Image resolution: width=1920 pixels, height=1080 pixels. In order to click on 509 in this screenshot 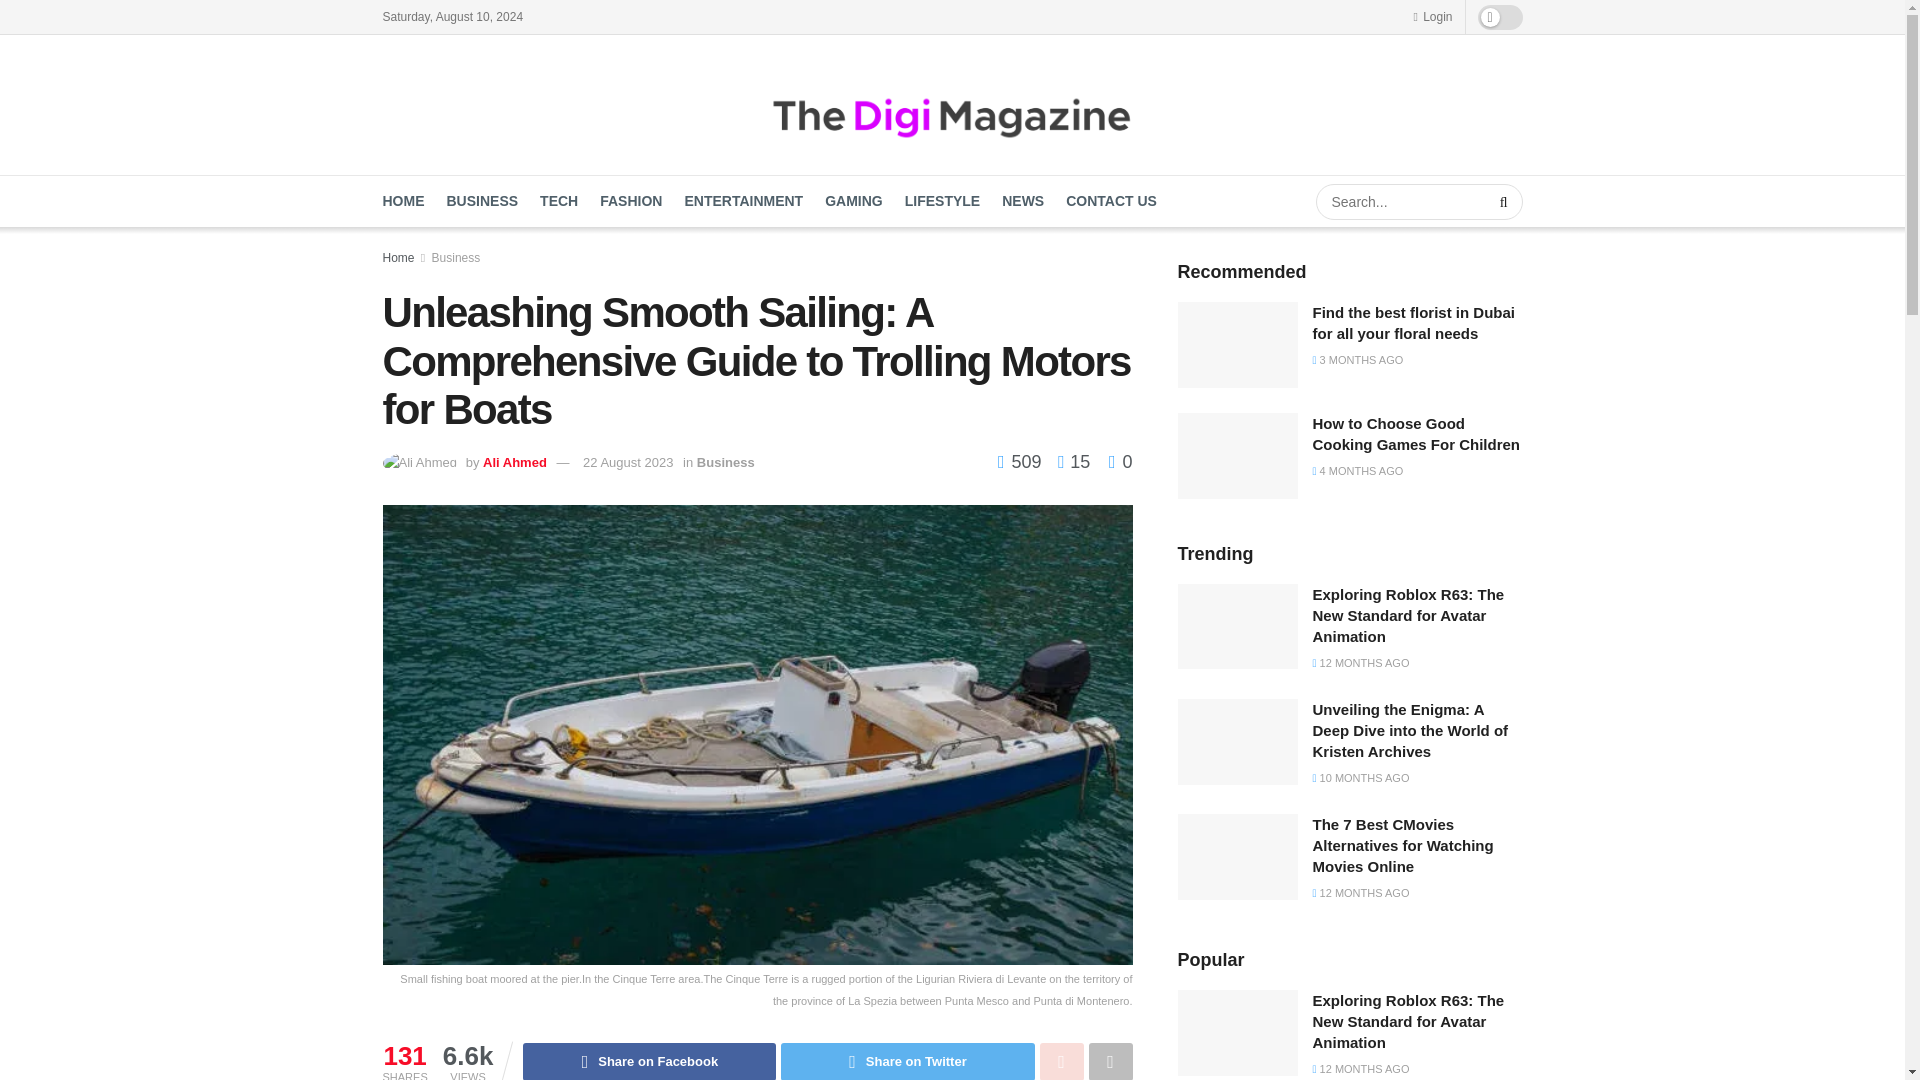, I will do `click(1022, 462)`.